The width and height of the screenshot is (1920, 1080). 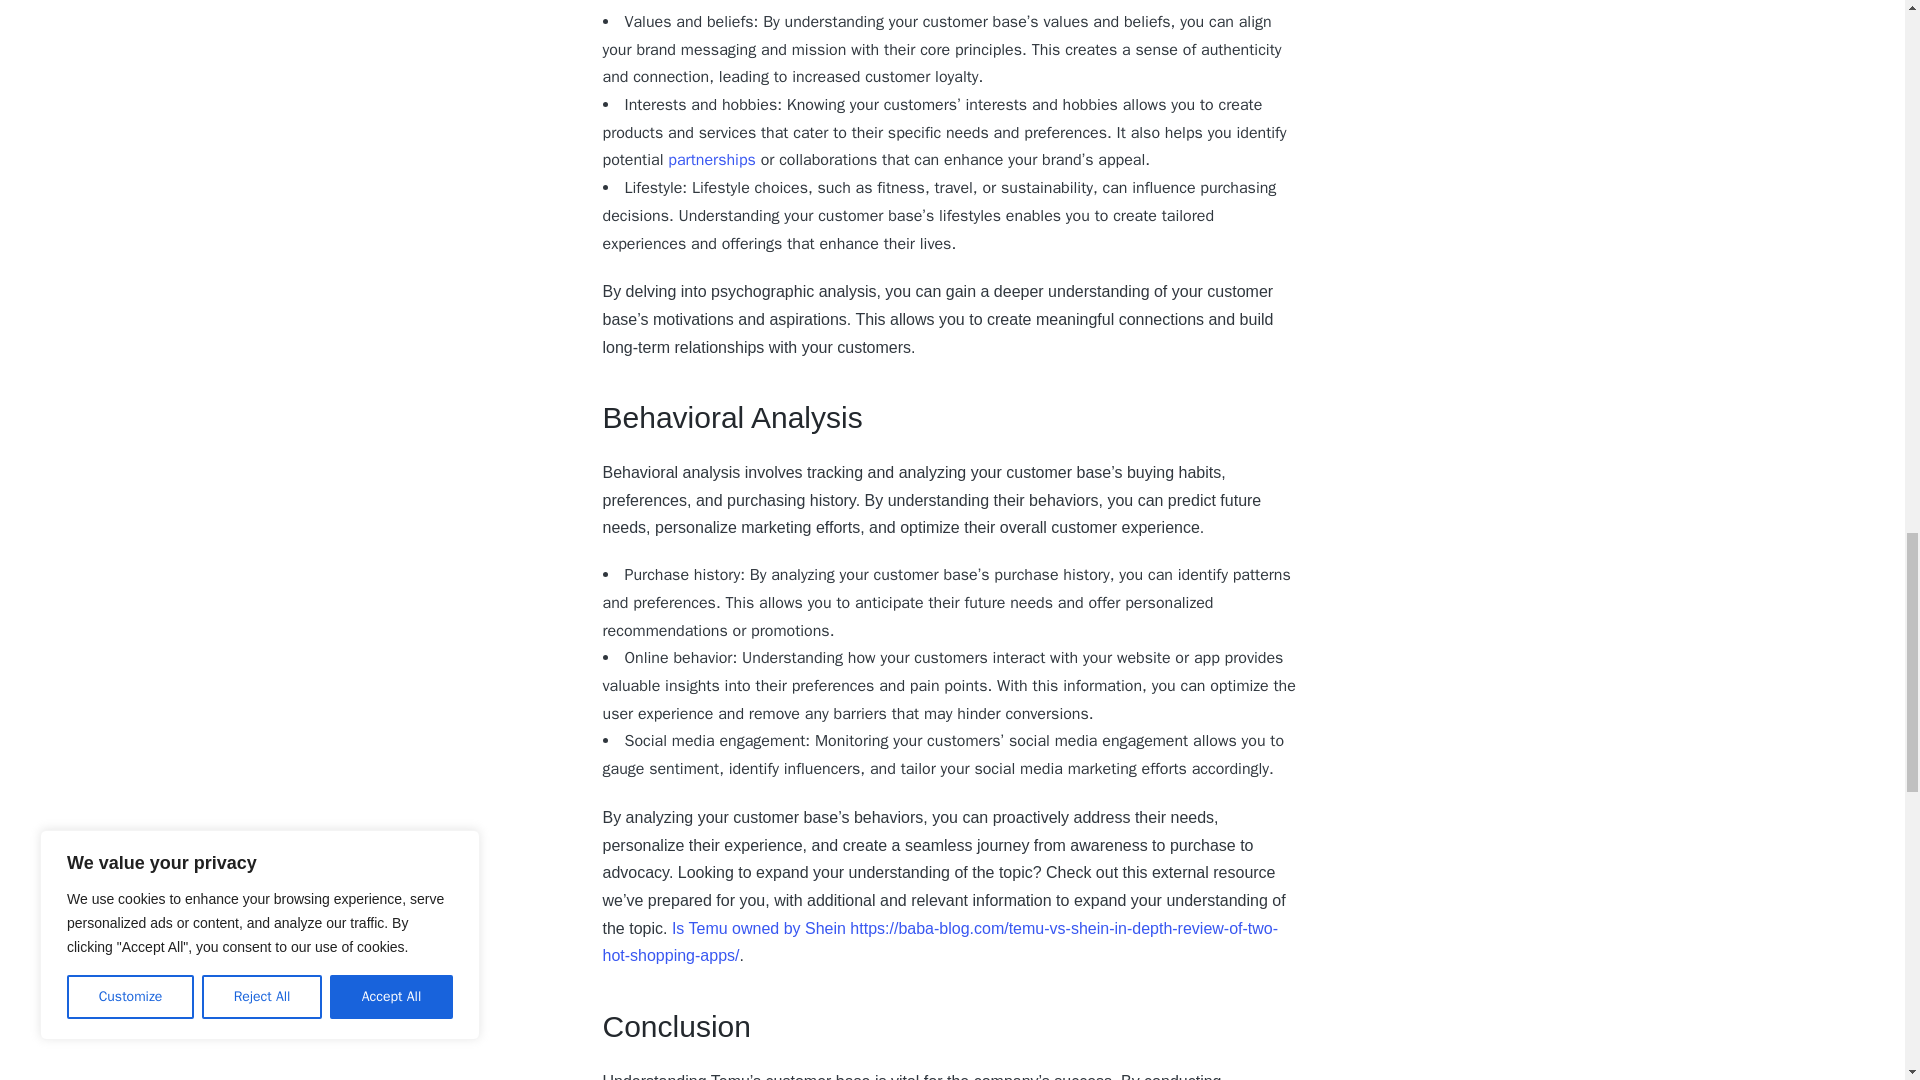 I want to click on partnerships, so click(x=712, y=160).